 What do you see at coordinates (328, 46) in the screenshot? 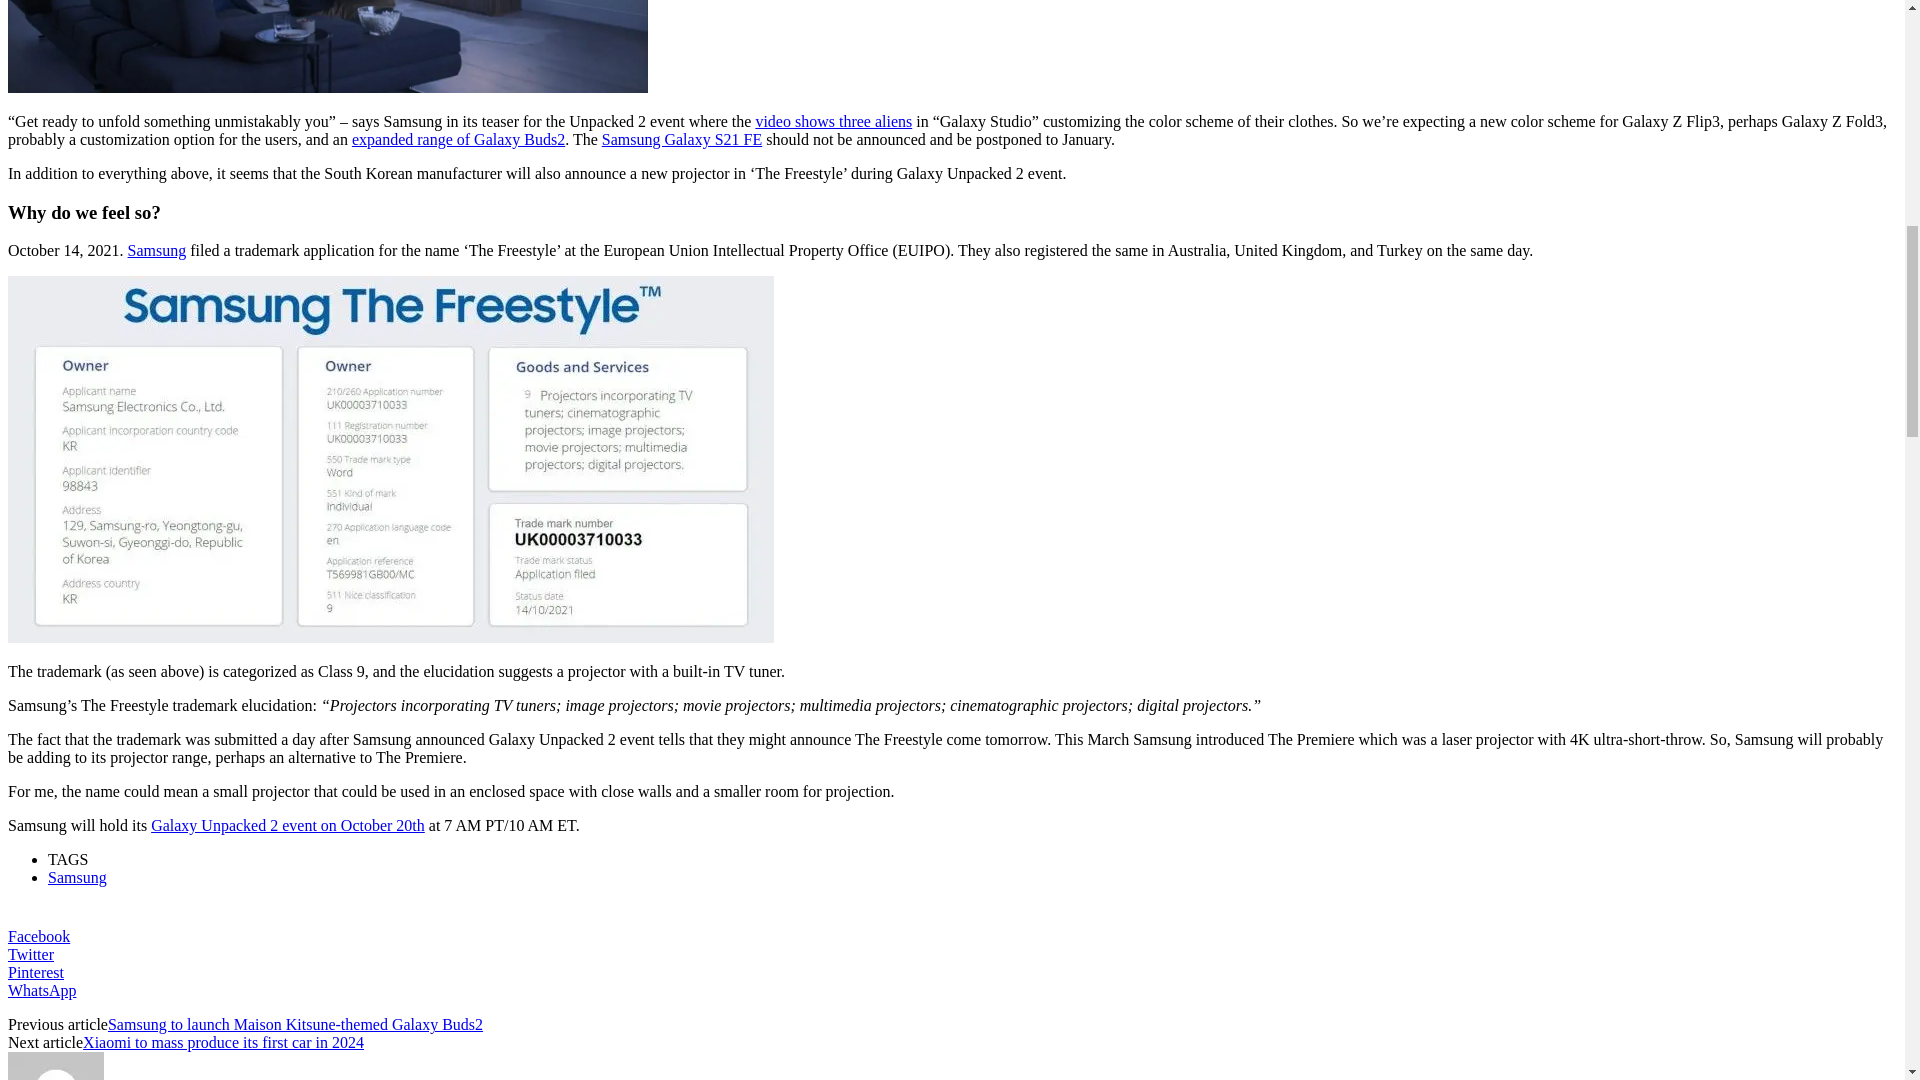
I see `samsung premiere projector` at bounding box center [328, 46].